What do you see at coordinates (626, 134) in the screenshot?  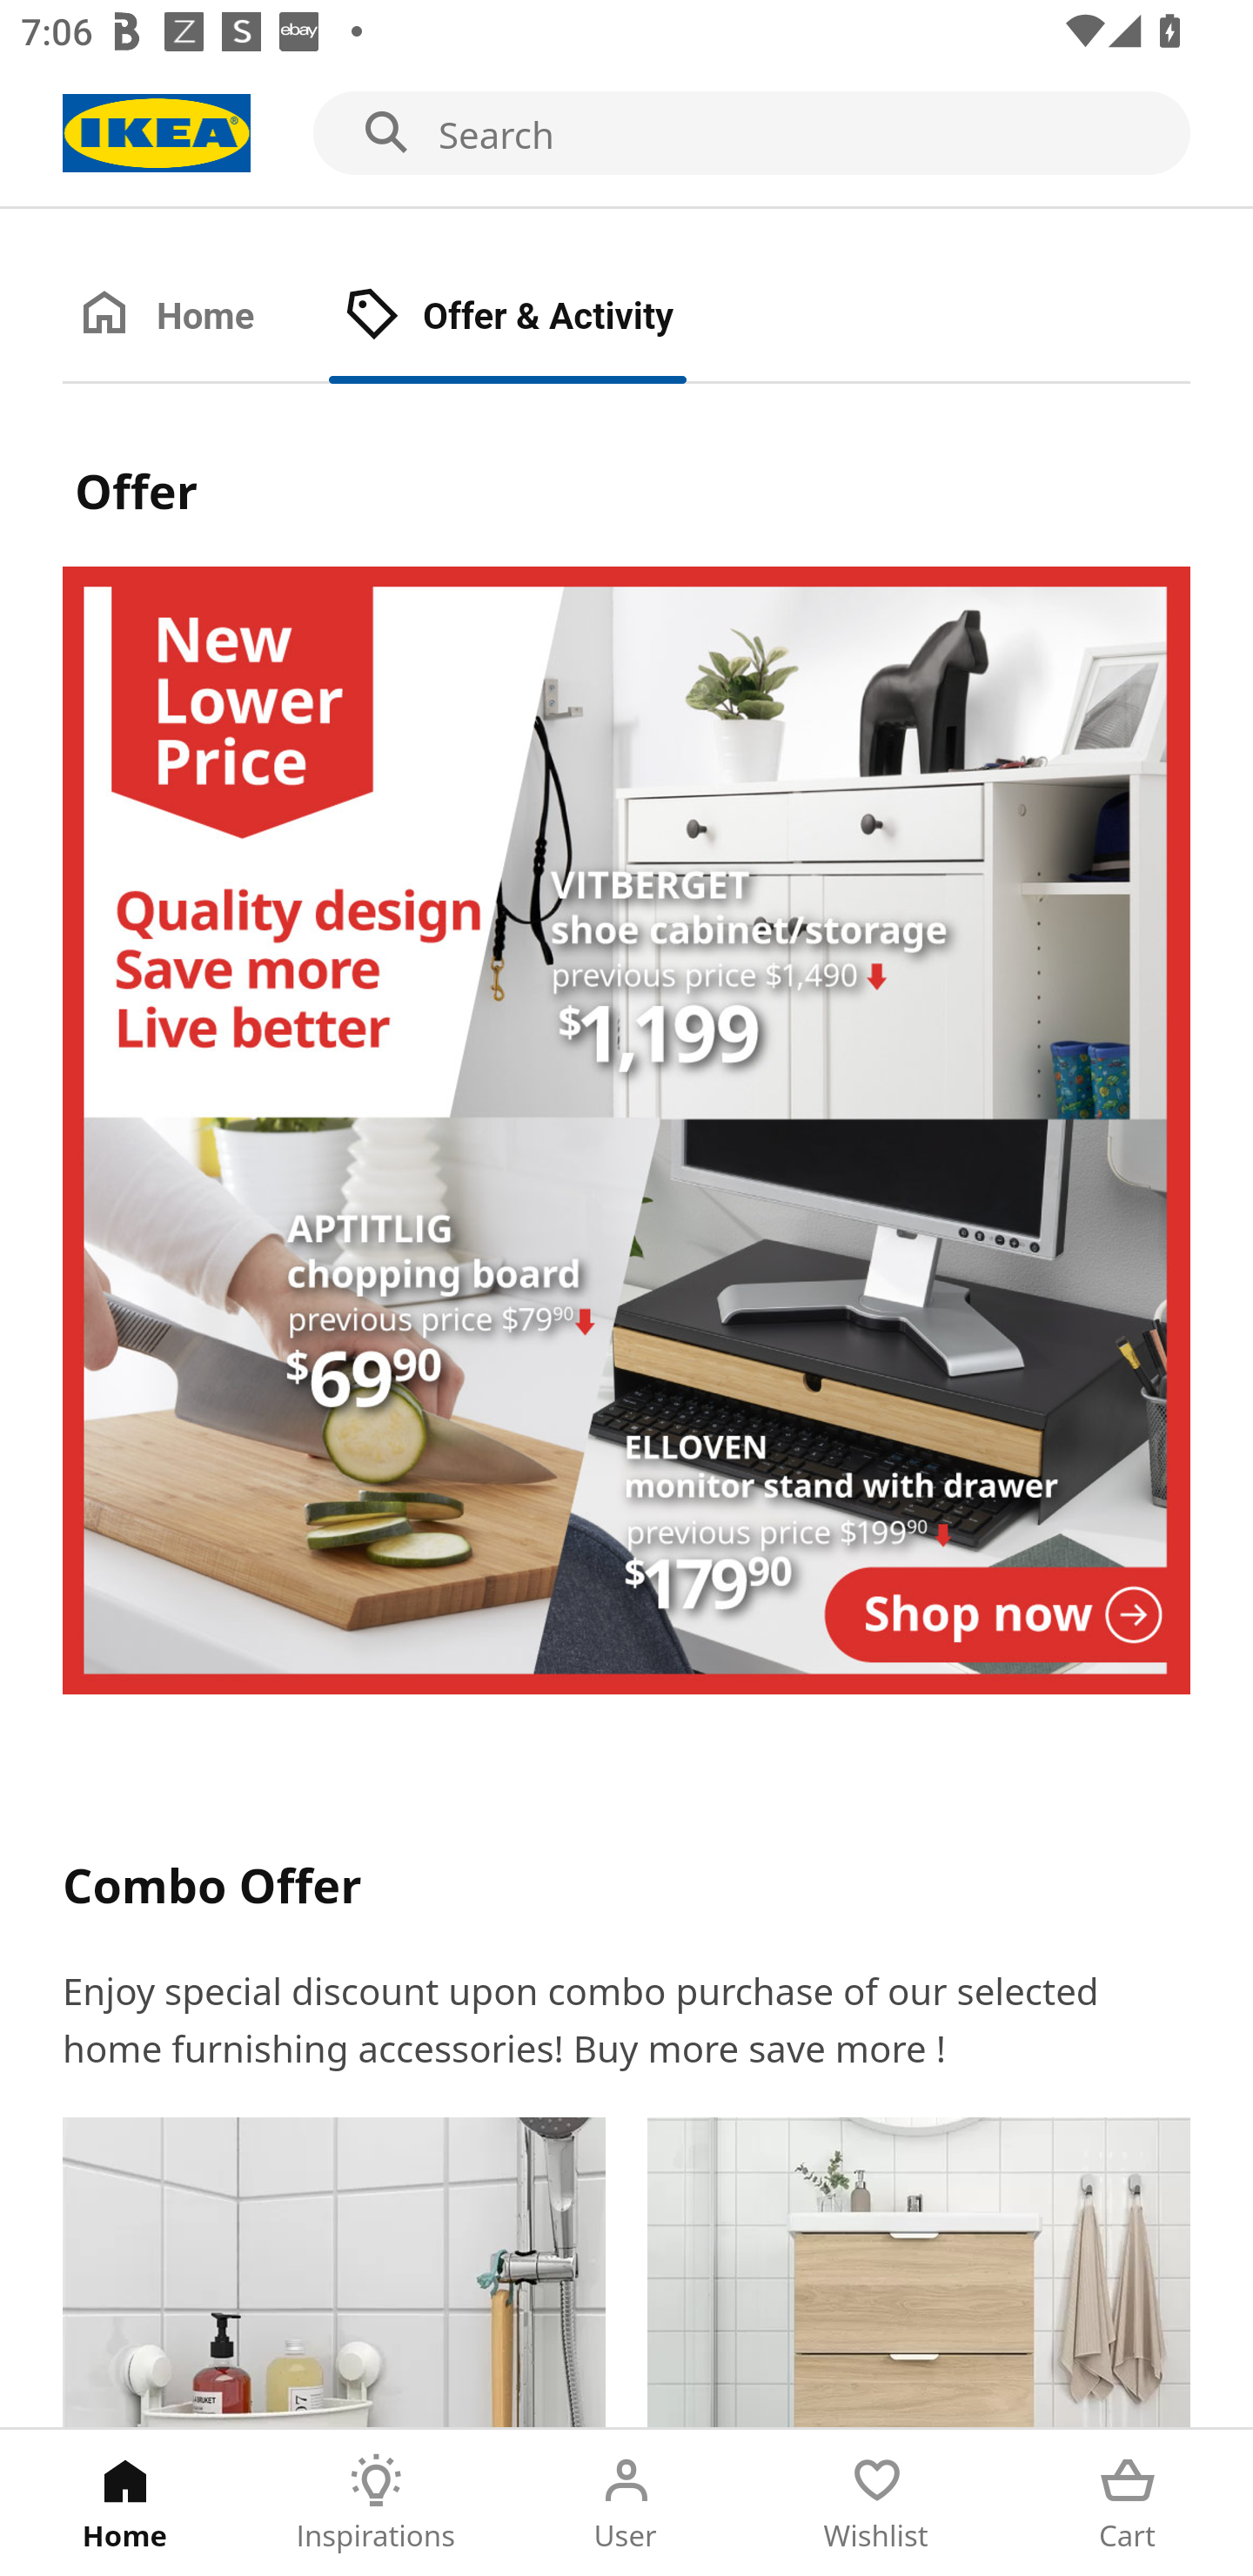 I see `Search` at bounding box center [626, 134].